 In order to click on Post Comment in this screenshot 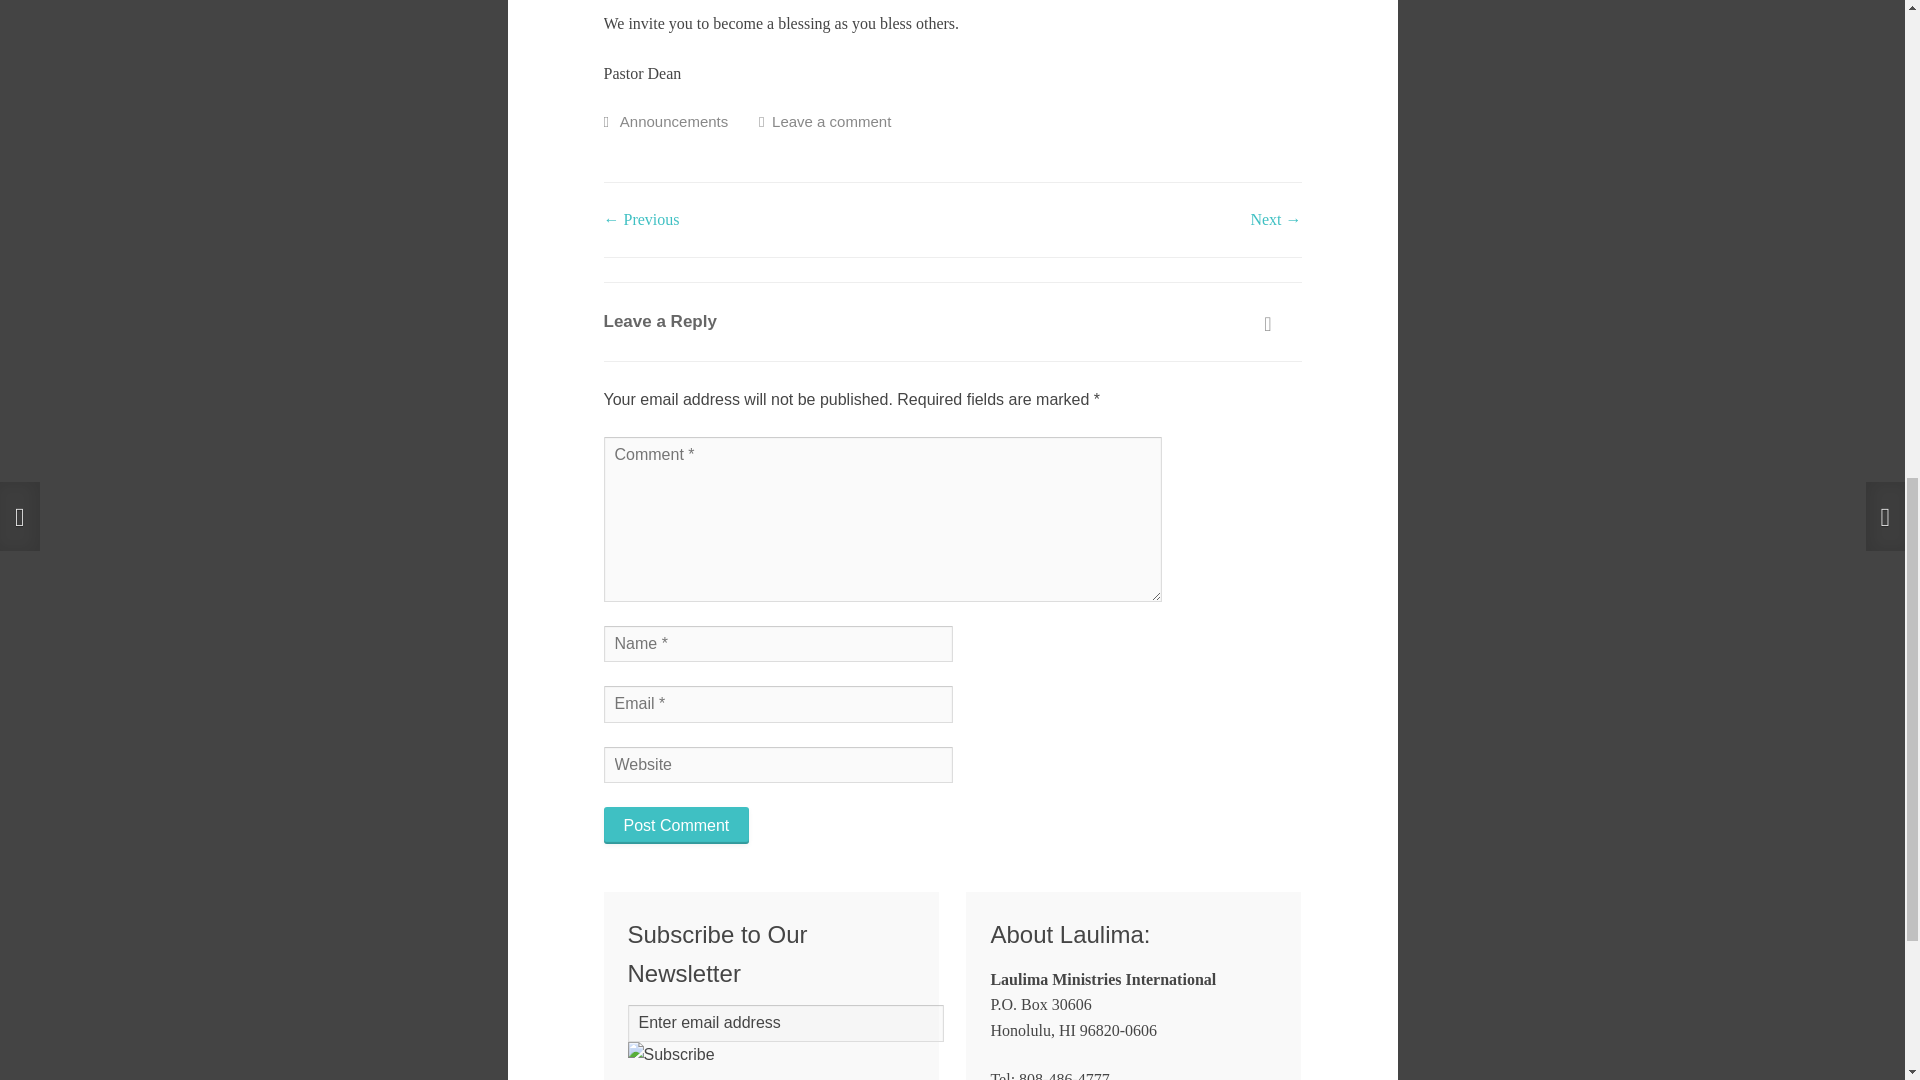, I will do `click(677, 824)`.